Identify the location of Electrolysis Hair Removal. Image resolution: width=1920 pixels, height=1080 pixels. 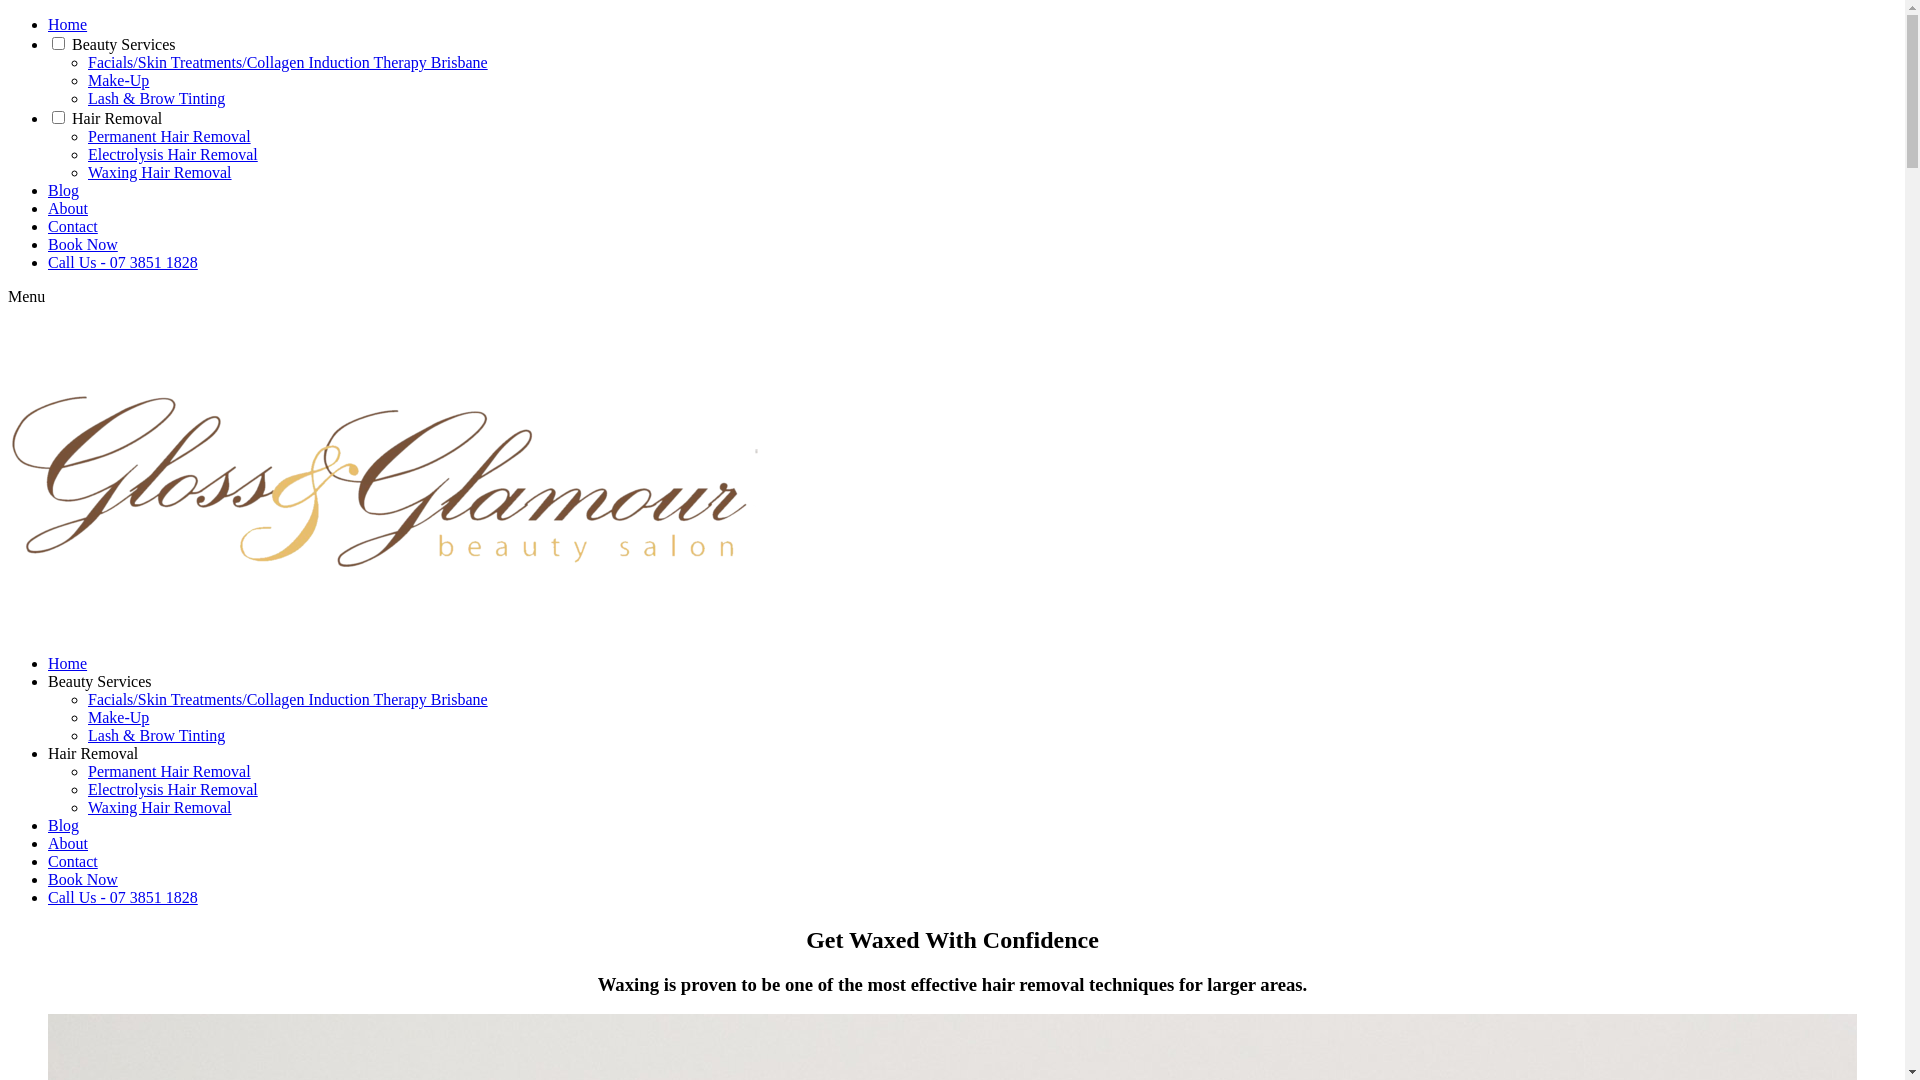
(173, 790).